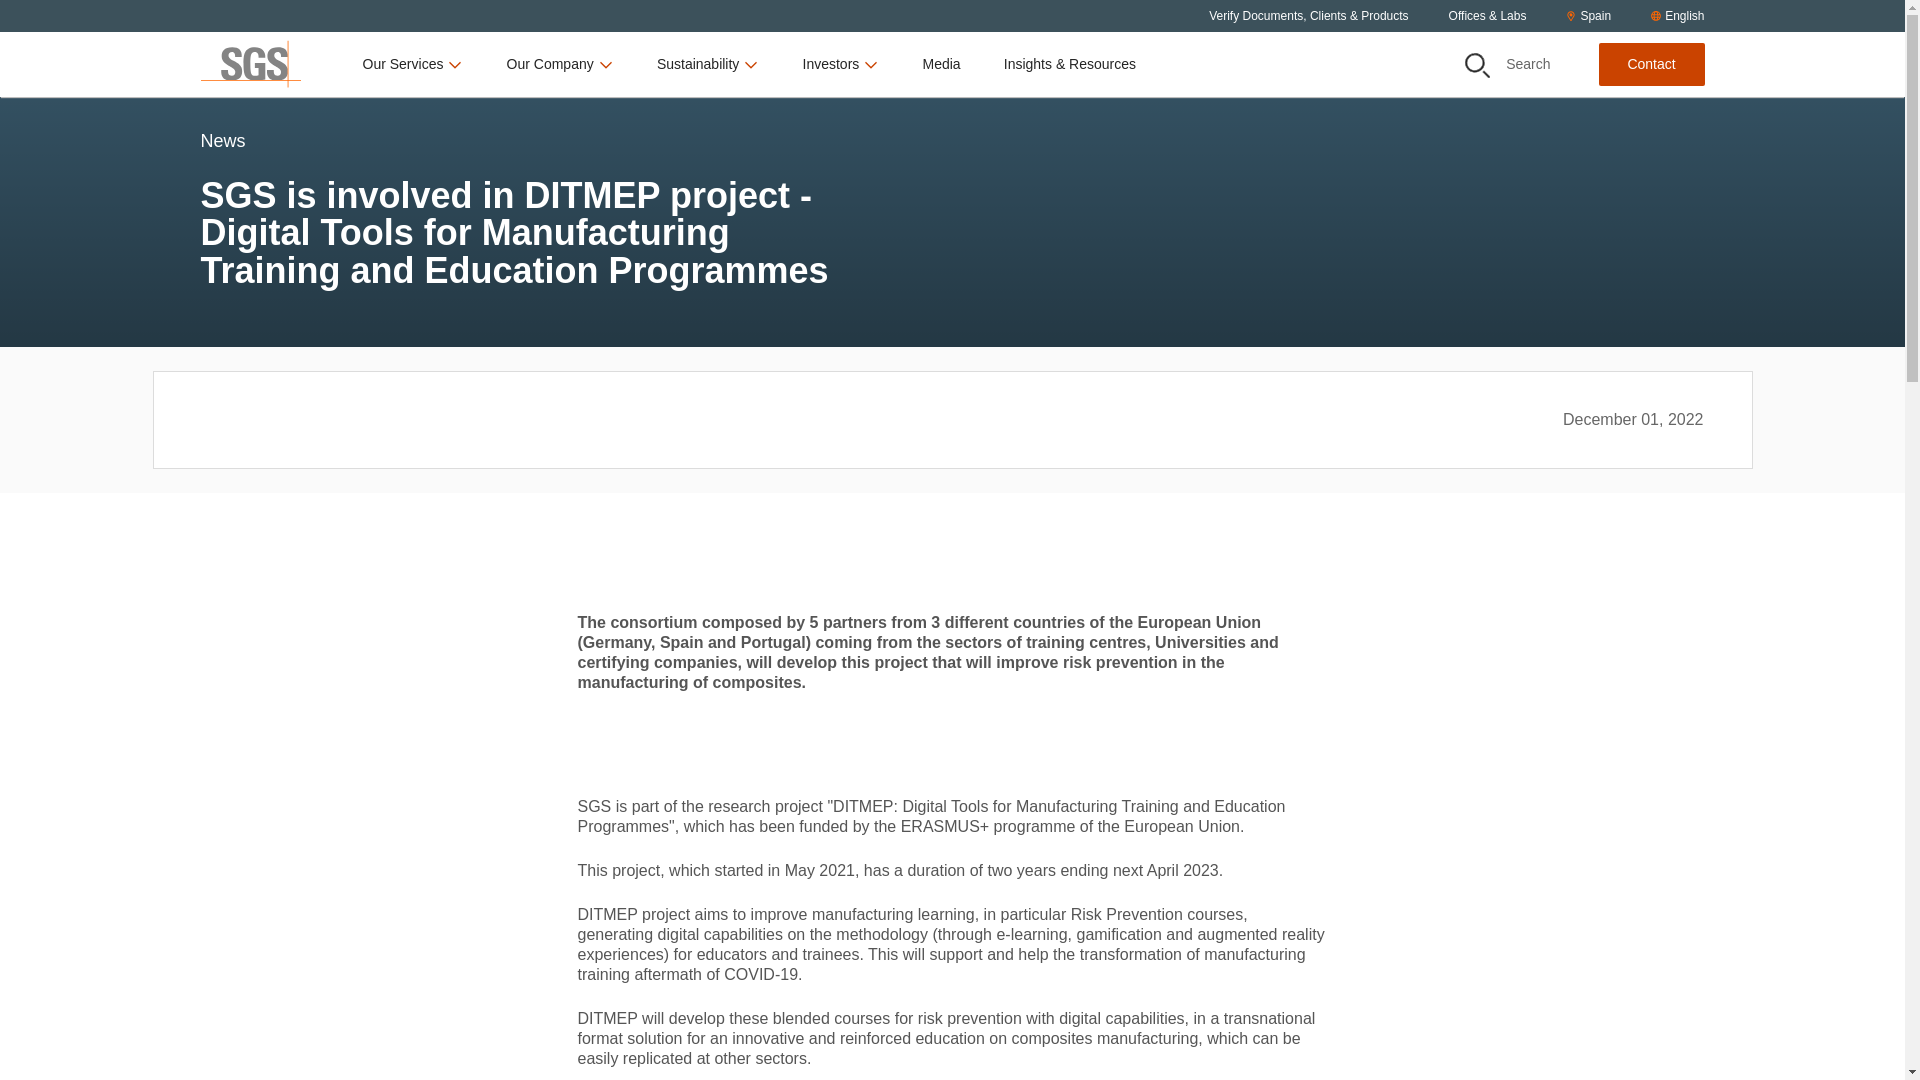  What do you see at coordinates (1588, 16) in the screenshot?
I see `Spain` at bounding box center [1588, 16].